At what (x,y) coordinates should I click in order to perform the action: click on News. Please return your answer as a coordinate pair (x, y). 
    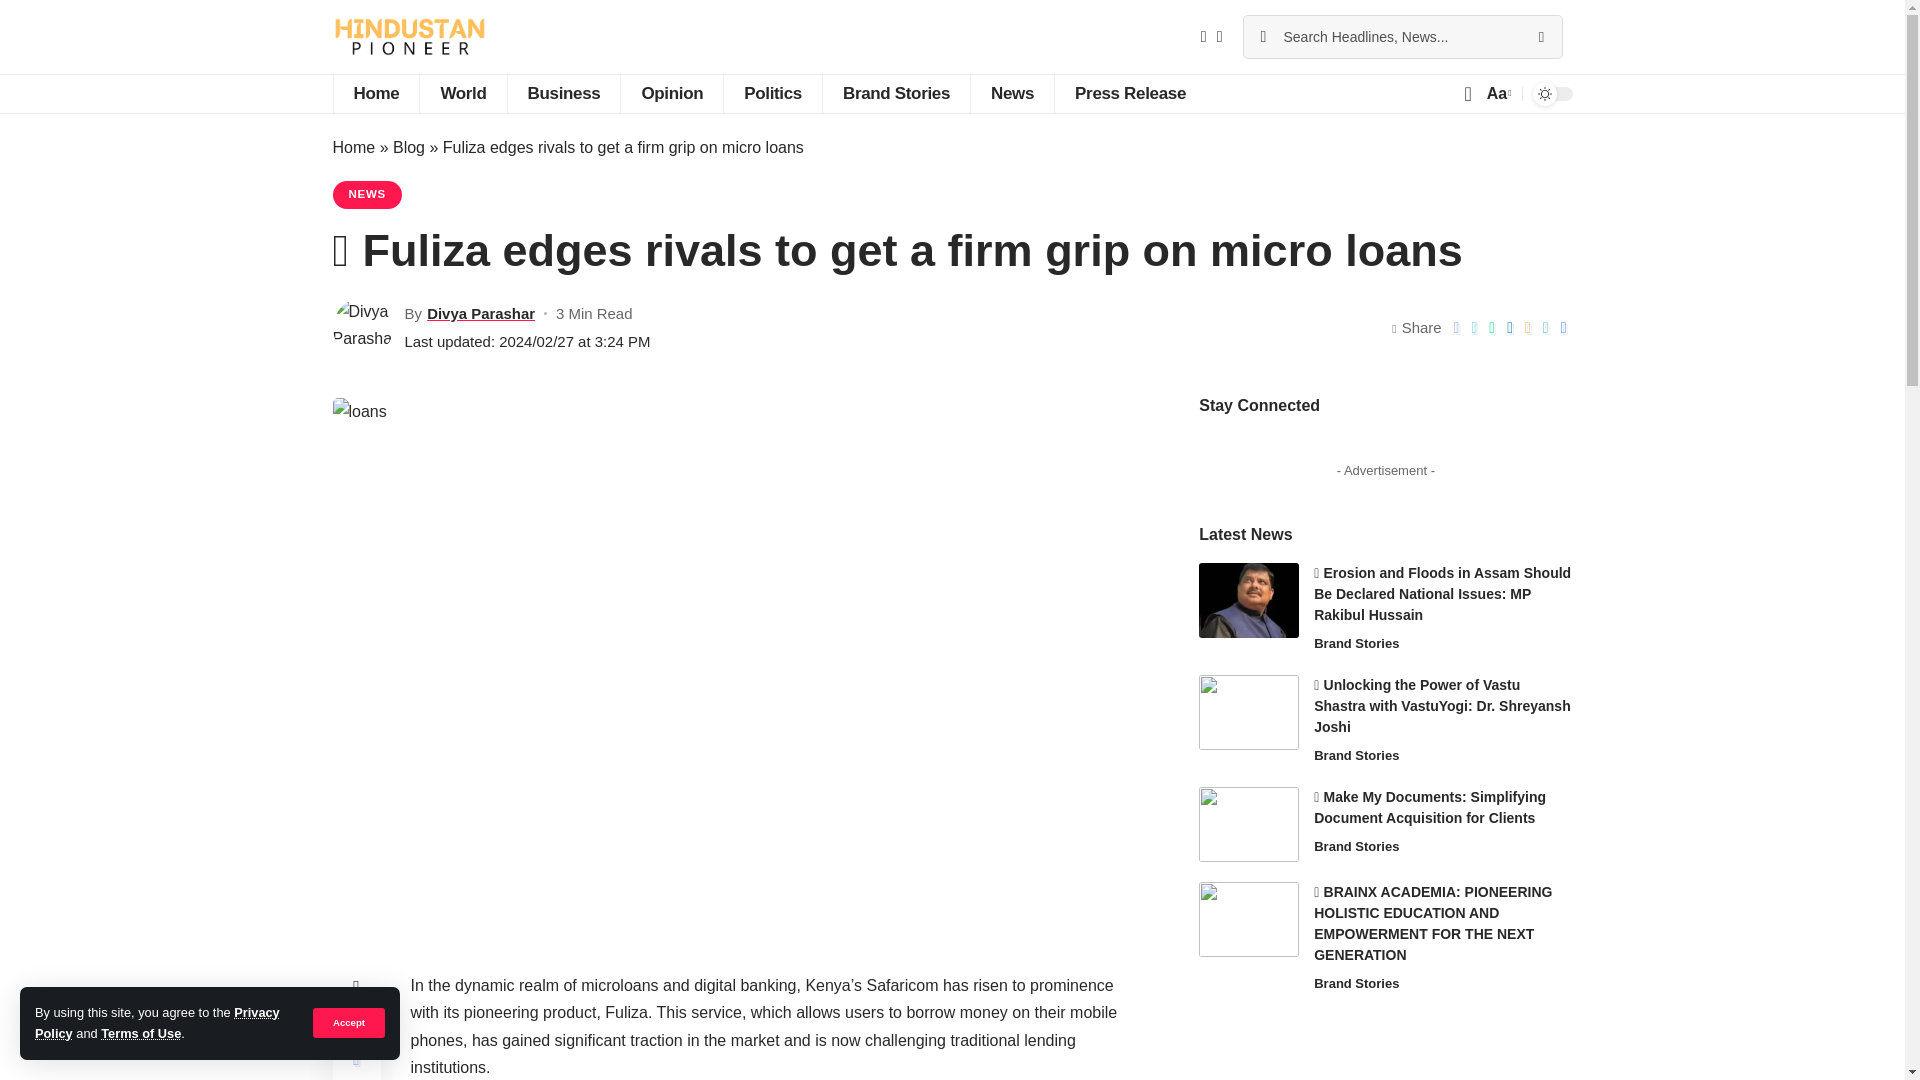
    Looking at the image, I should click on (1012, 94).